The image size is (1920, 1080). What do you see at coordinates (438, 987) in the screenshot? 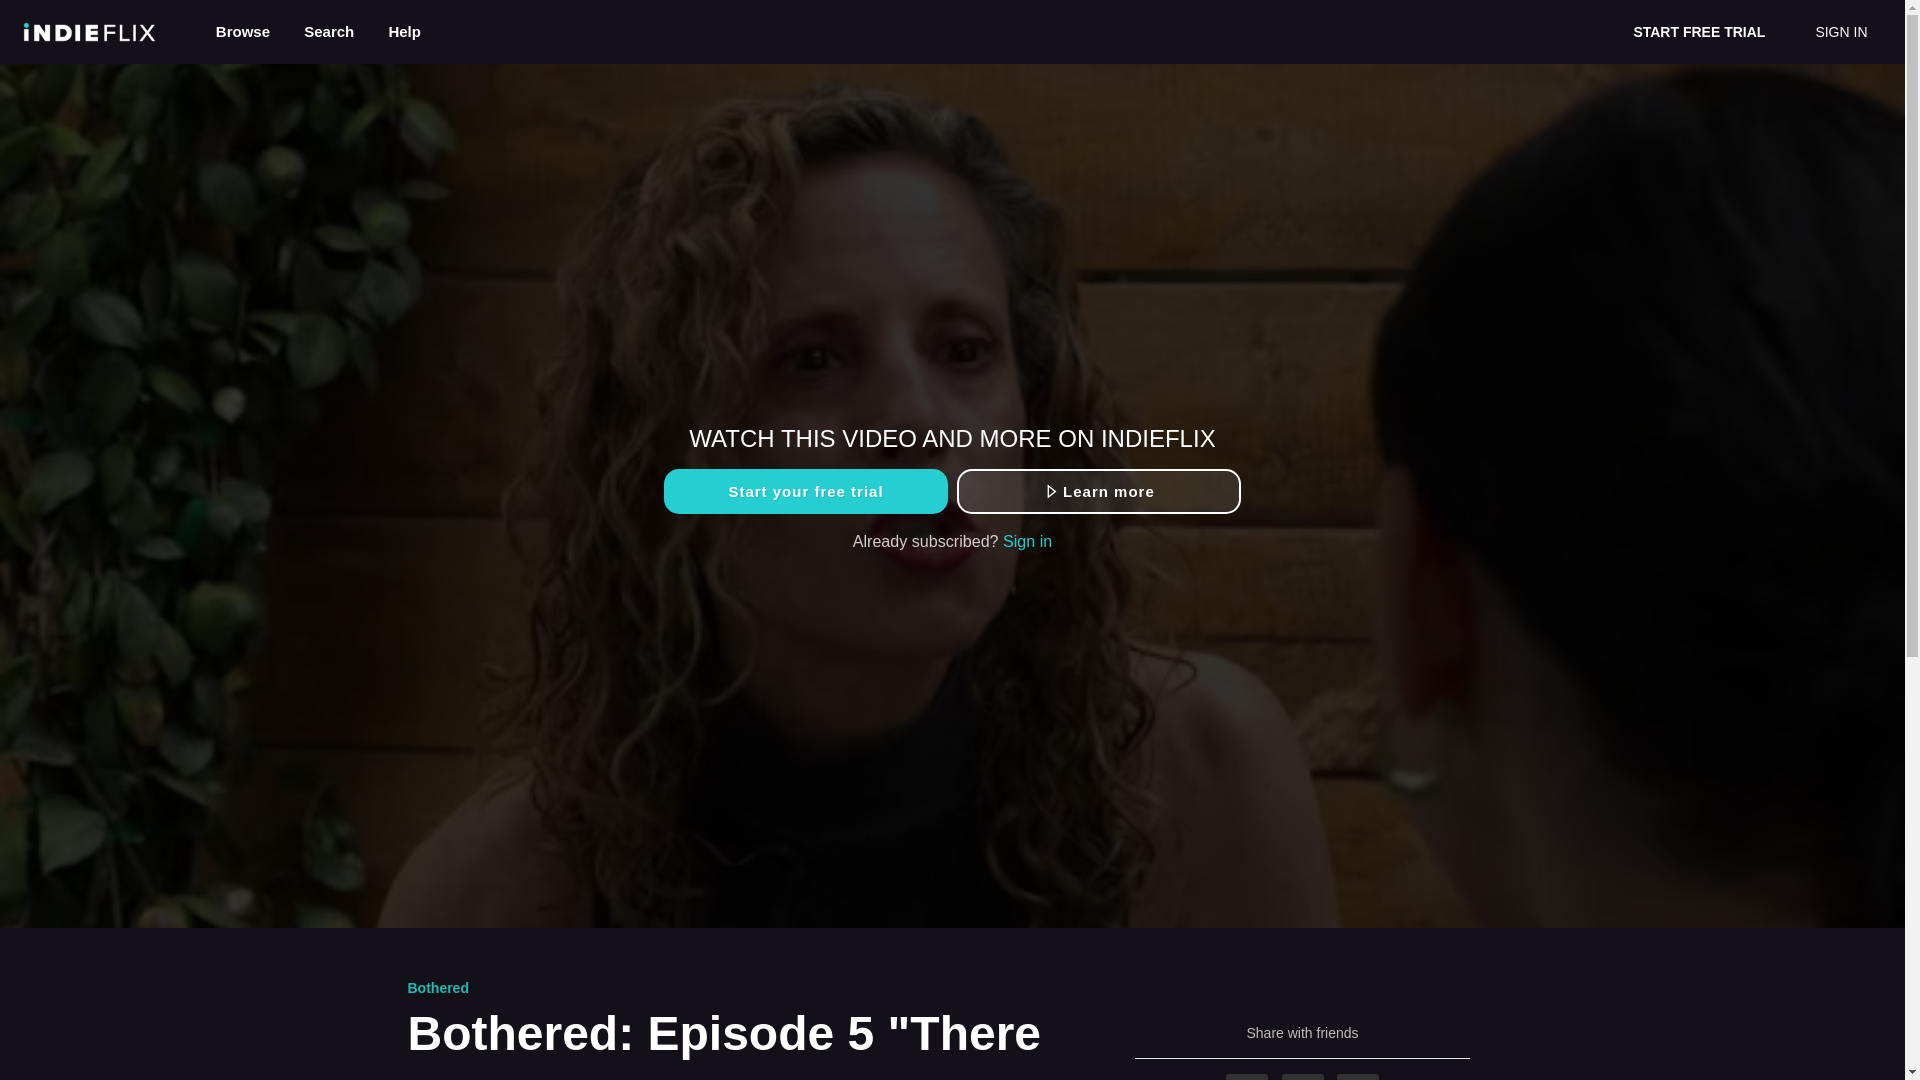
I see `Bothered` at bounding box center [438, 987].